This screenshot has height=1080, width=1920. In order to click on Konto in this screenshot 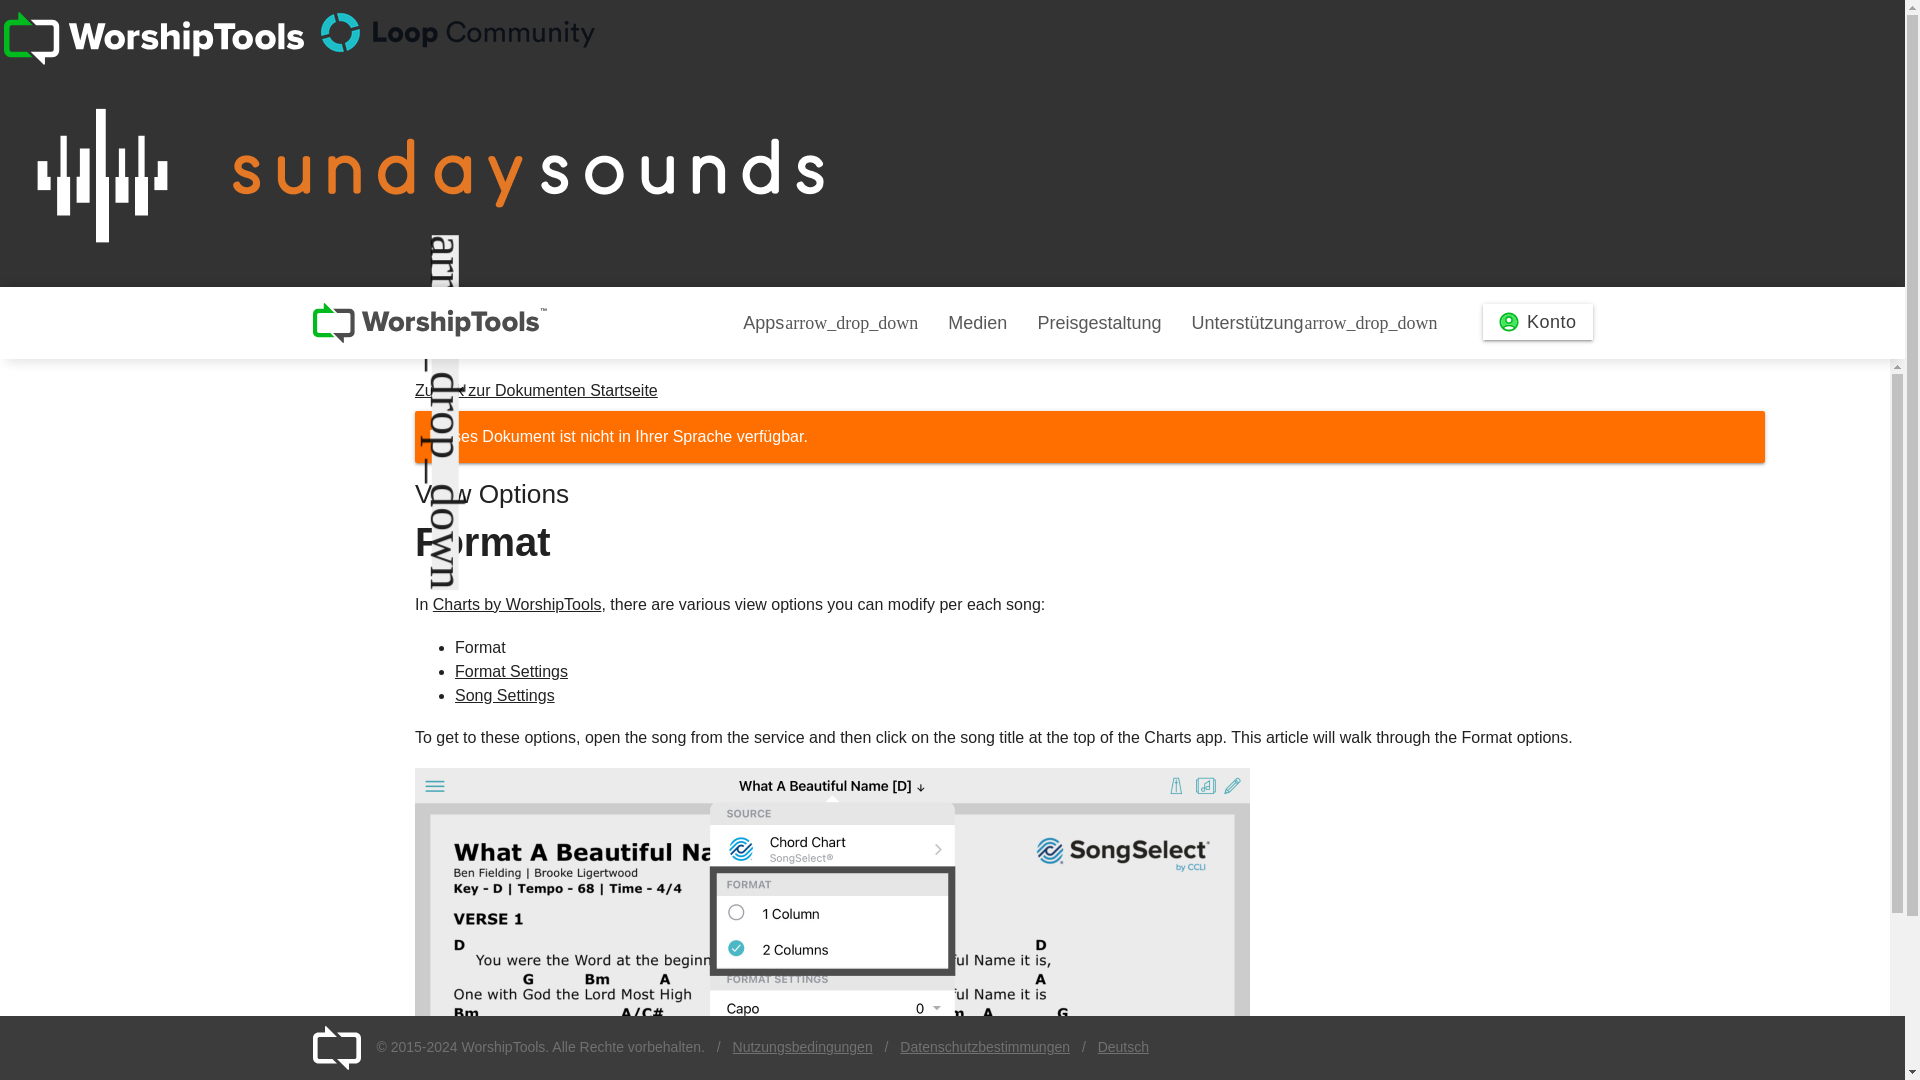, I will do `click(1538, 322)`.